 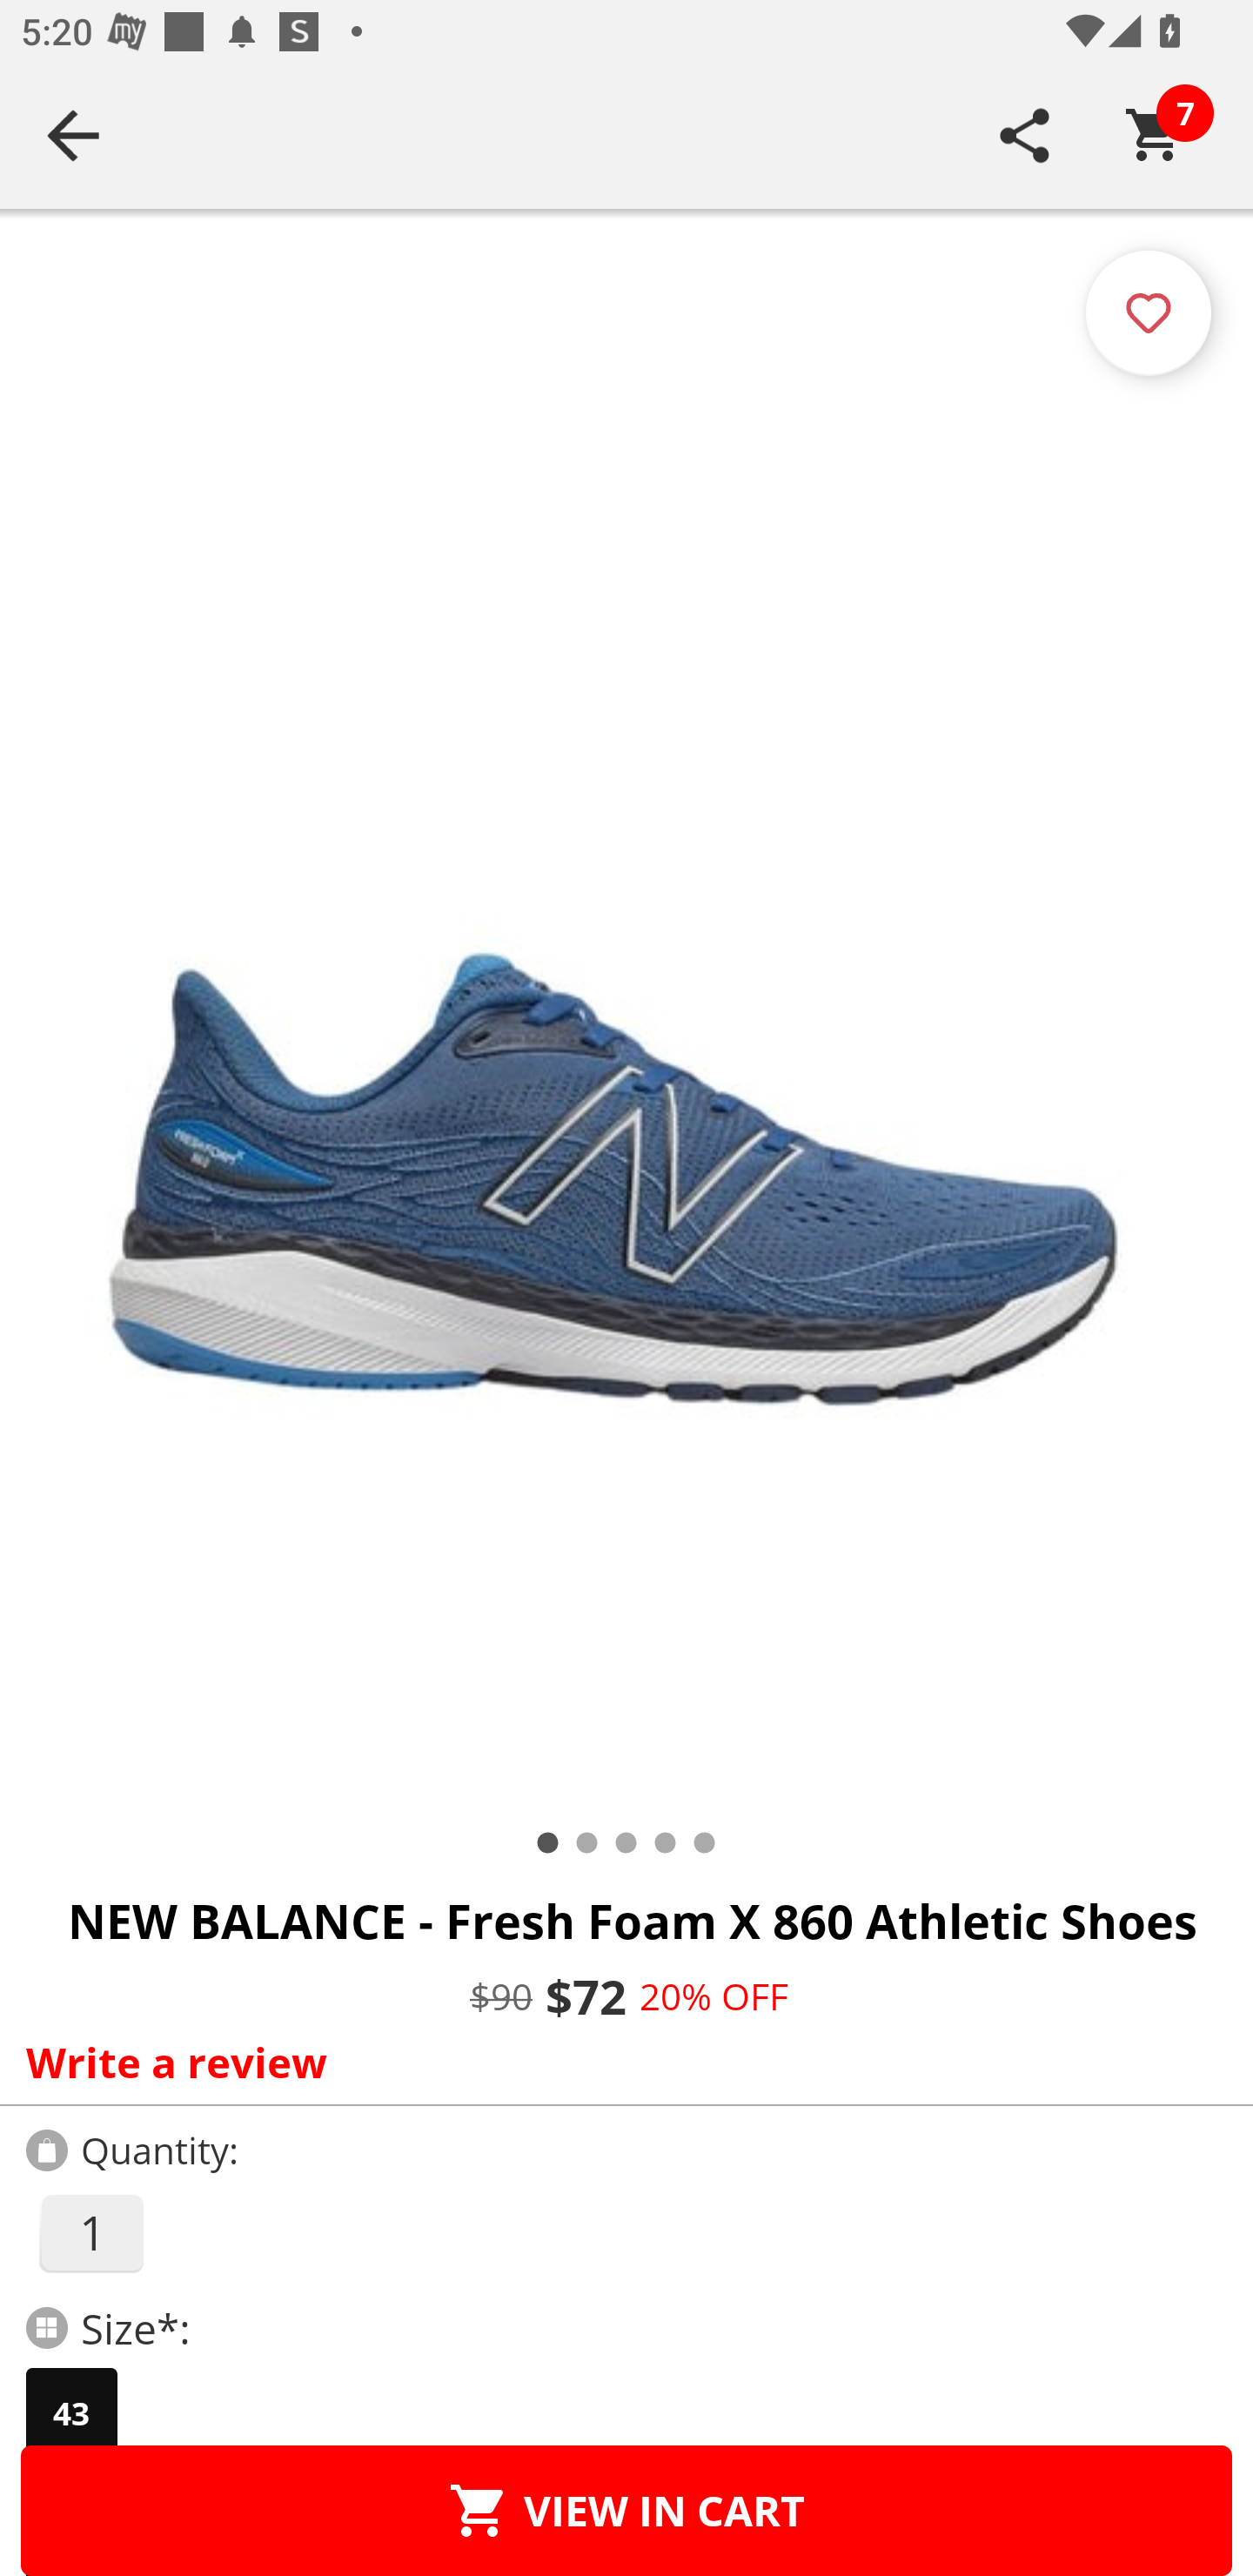 I want to click on Cart, so click(x=1155, y=135).